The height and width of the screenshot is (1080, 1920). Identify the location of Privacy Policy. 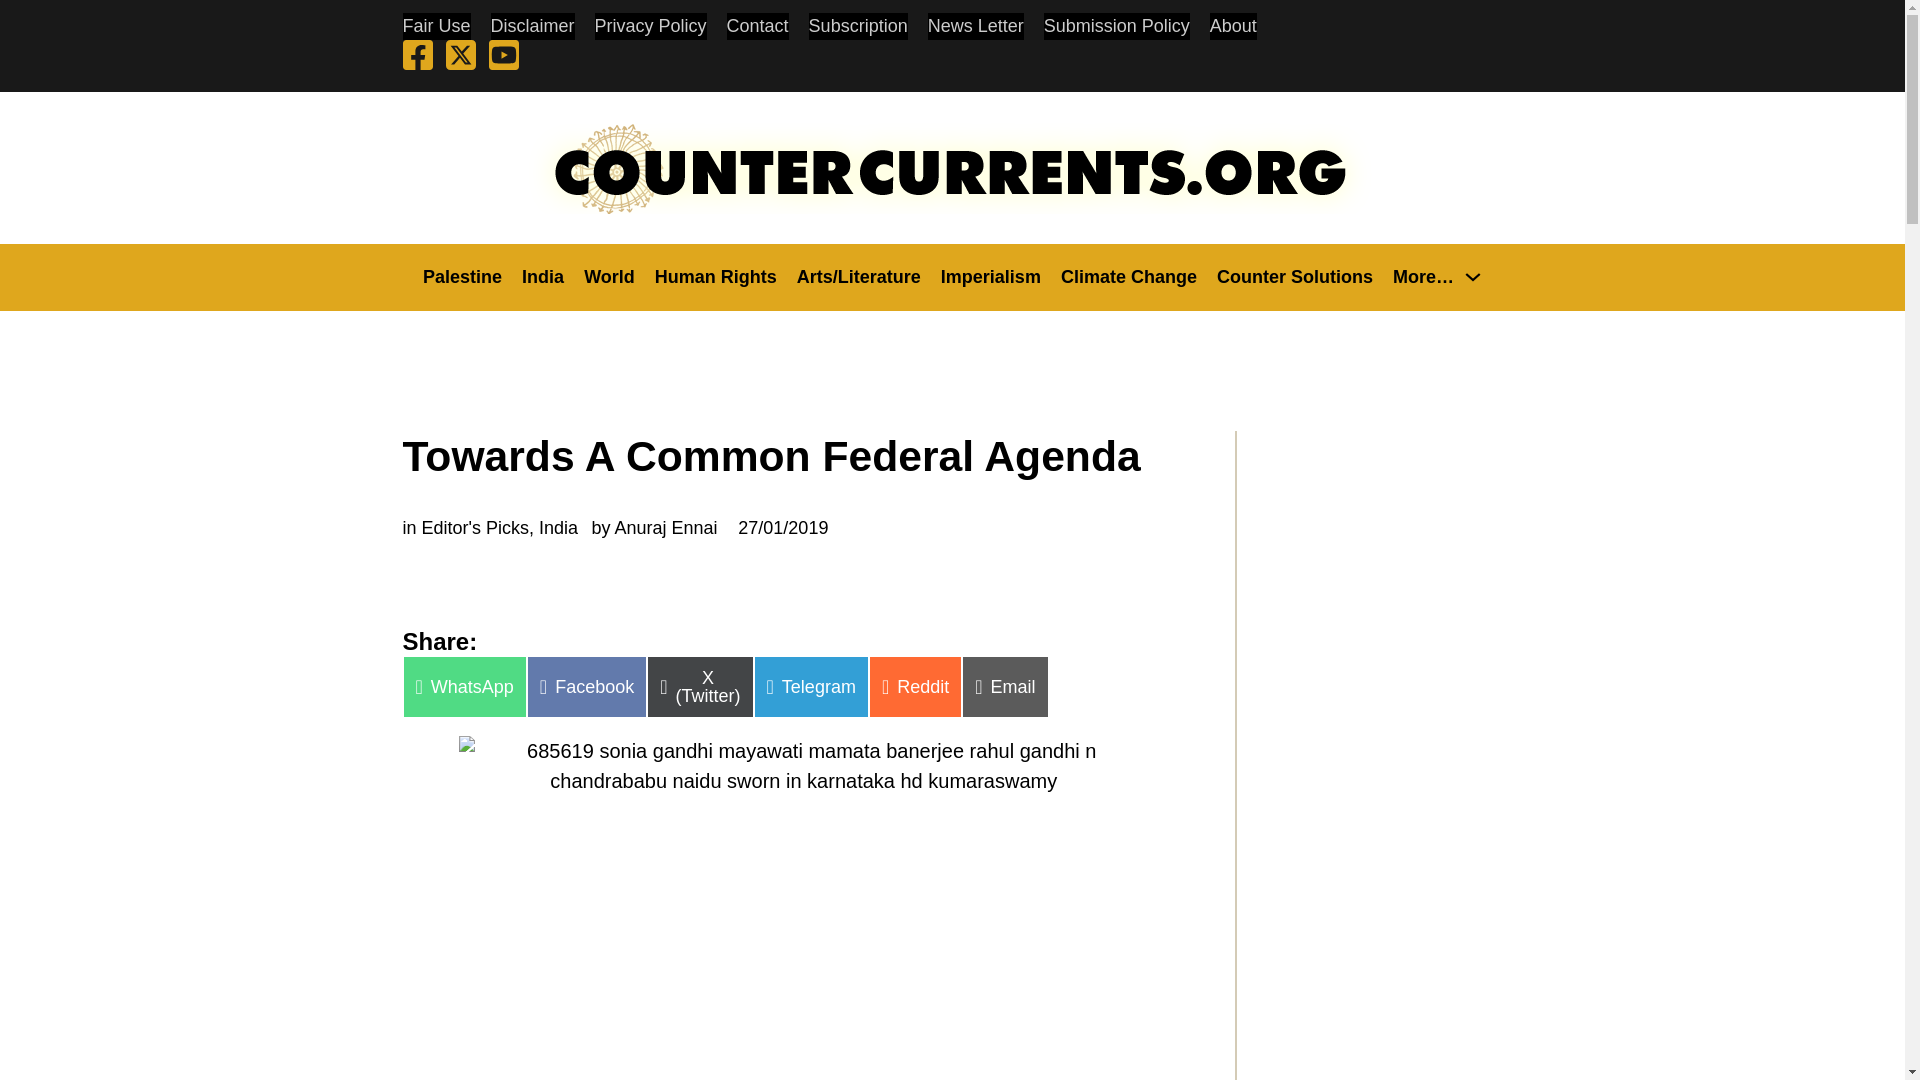
(650, 26).